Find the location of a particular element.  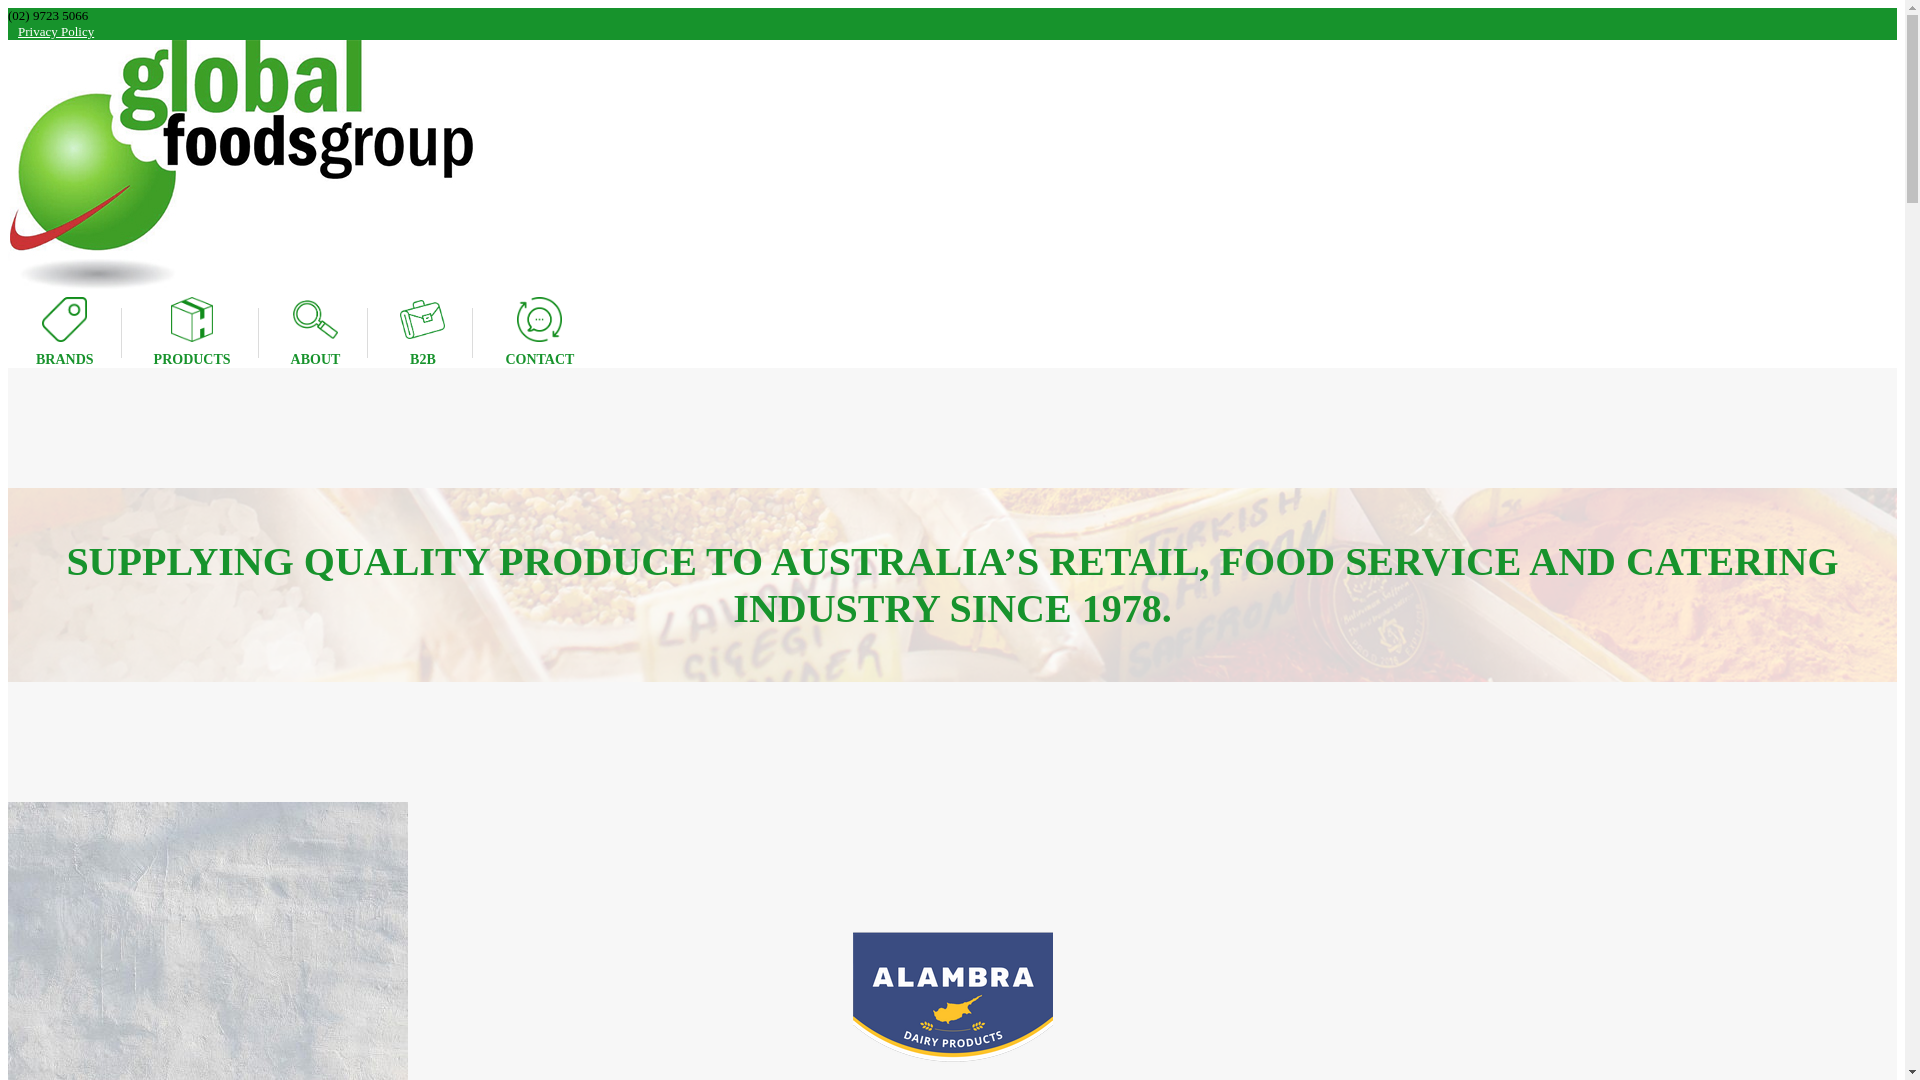

Privacy Policy is located at coordinates (56, 31).